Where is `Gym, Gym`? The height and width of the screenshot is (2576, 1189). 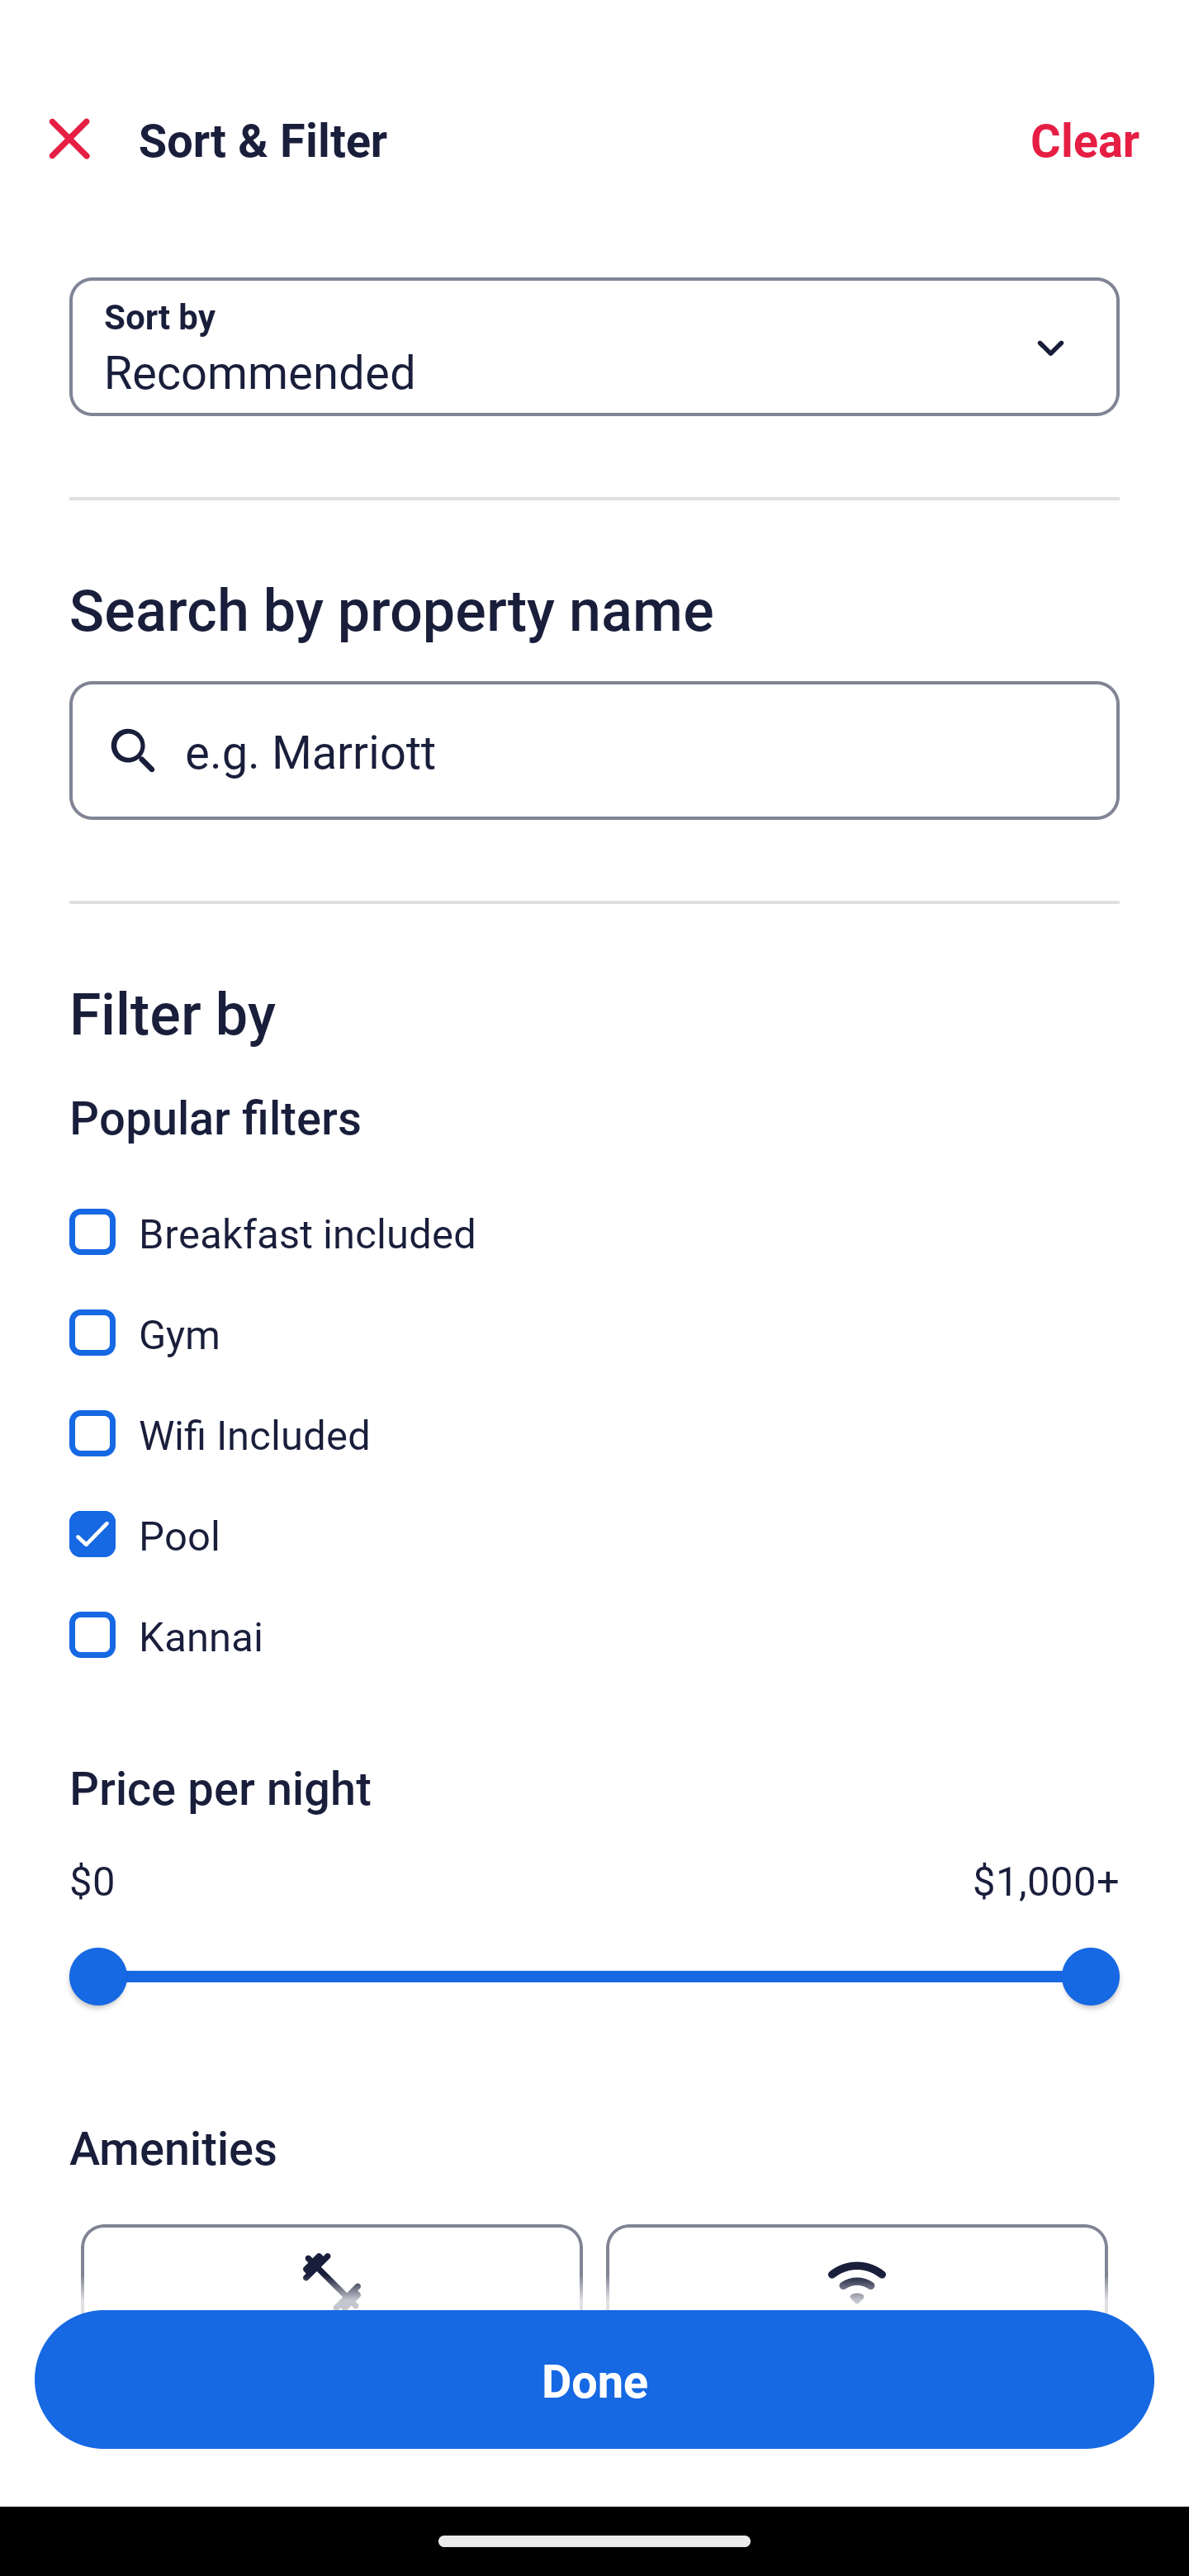
Gym, Gym is located at coordinates (594, 1314).